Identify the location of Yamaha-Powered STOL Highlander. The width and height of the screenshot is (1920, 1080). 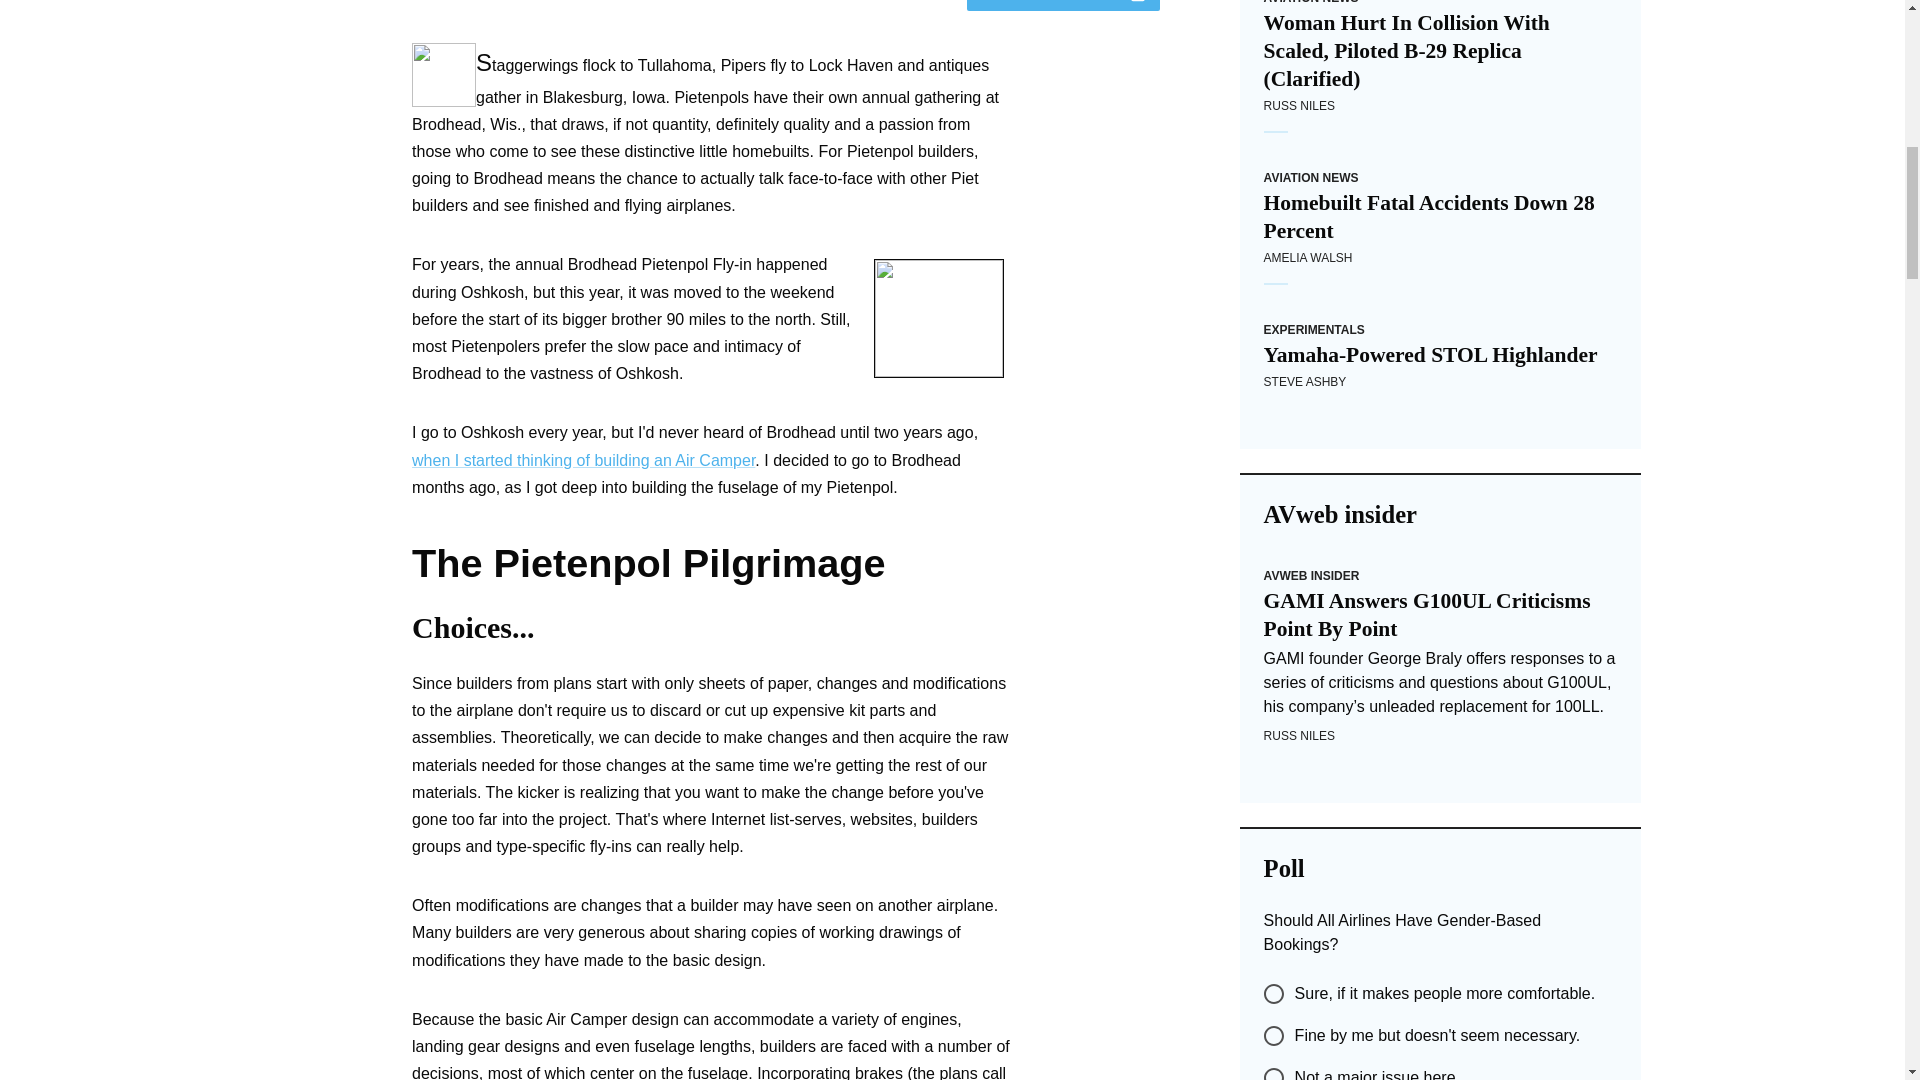
(1440, 355).